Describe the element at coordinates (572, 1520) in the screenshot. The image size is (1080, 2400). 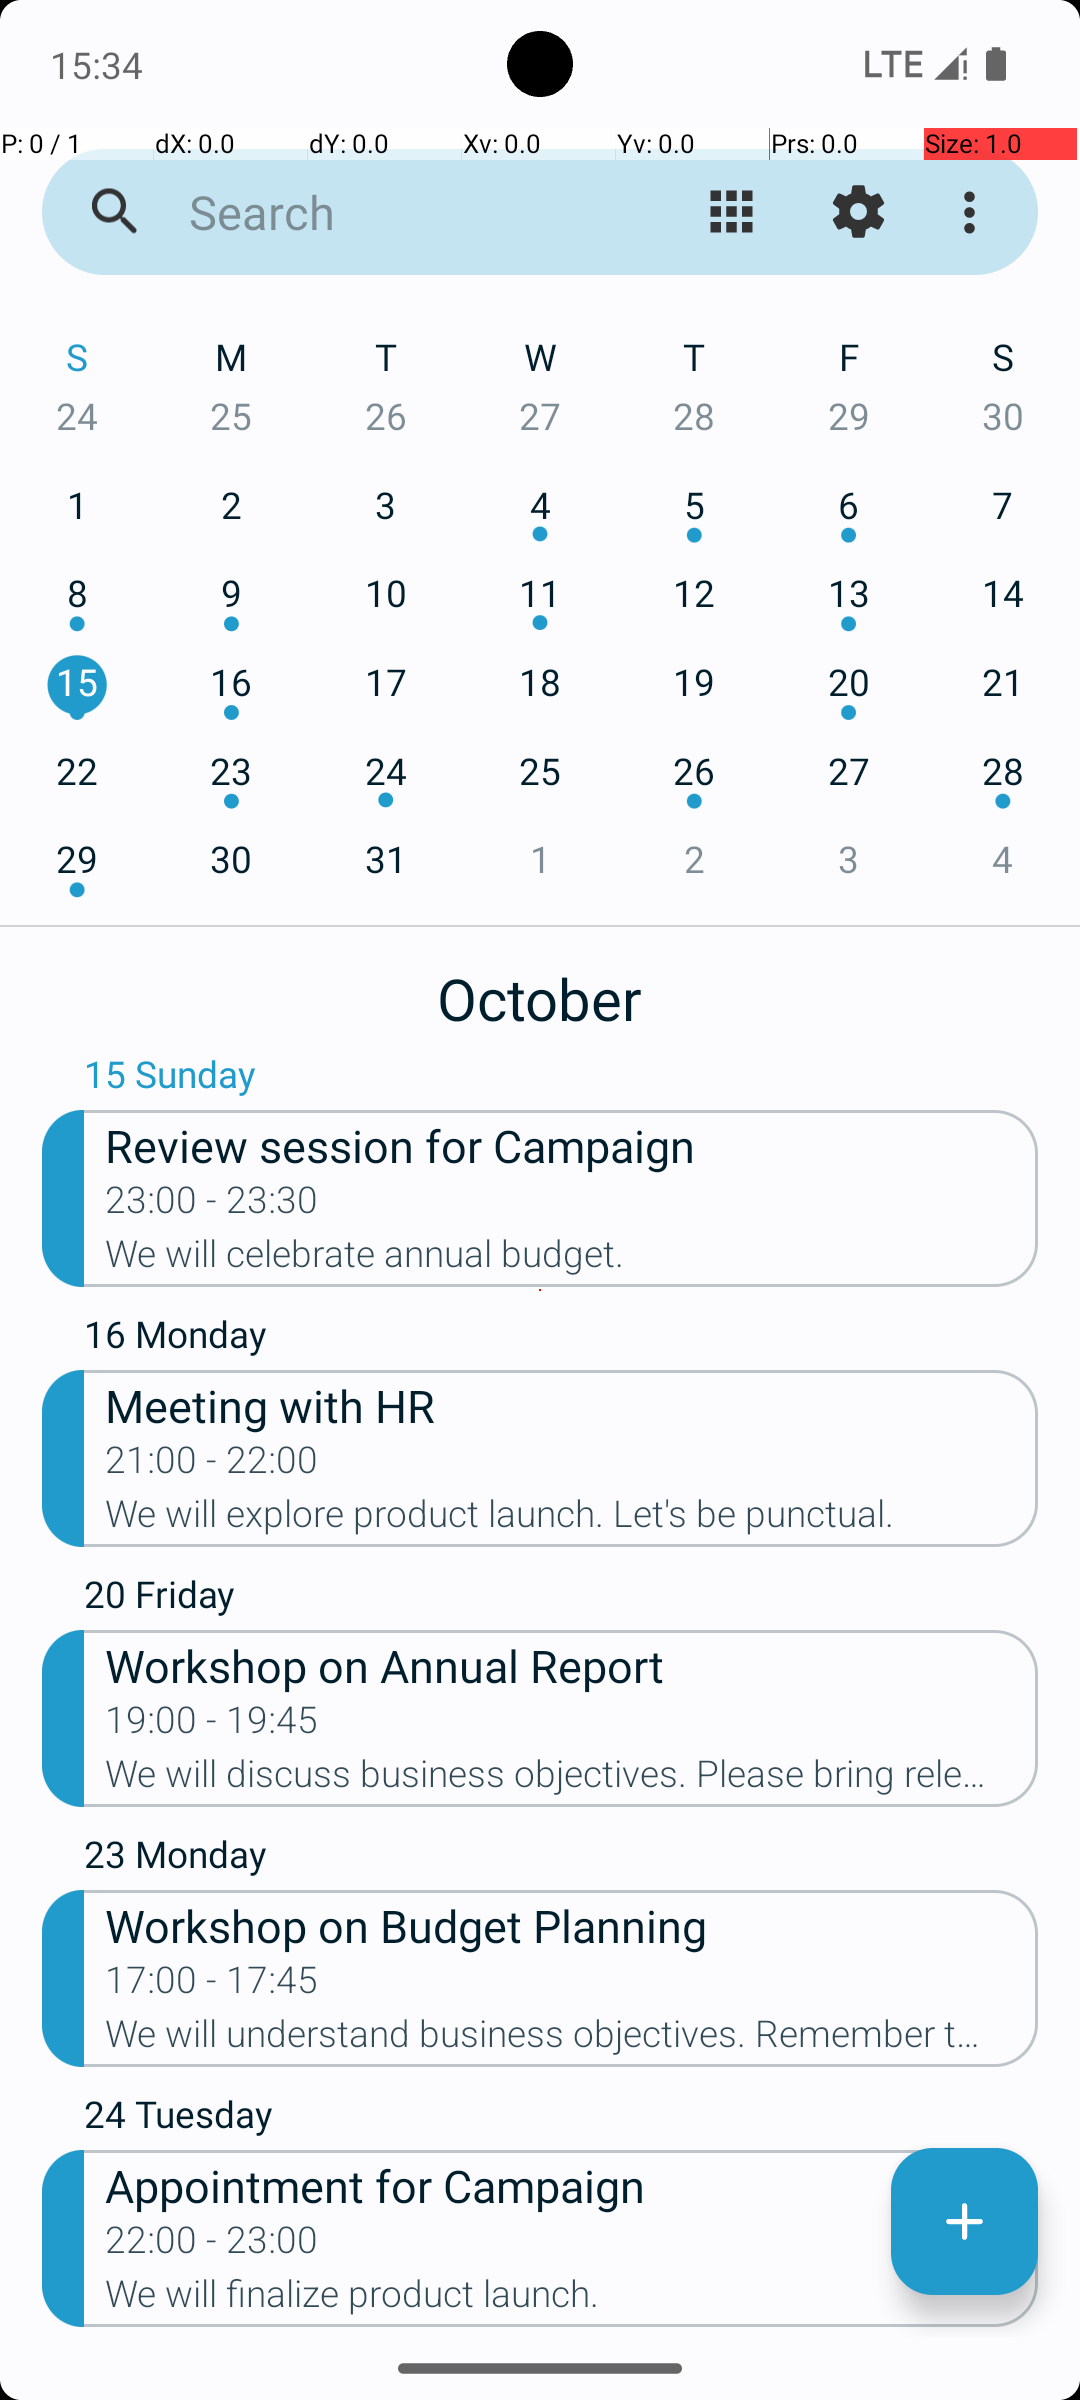
I see `We will explore product launch. Let's be punctual.` at that location.